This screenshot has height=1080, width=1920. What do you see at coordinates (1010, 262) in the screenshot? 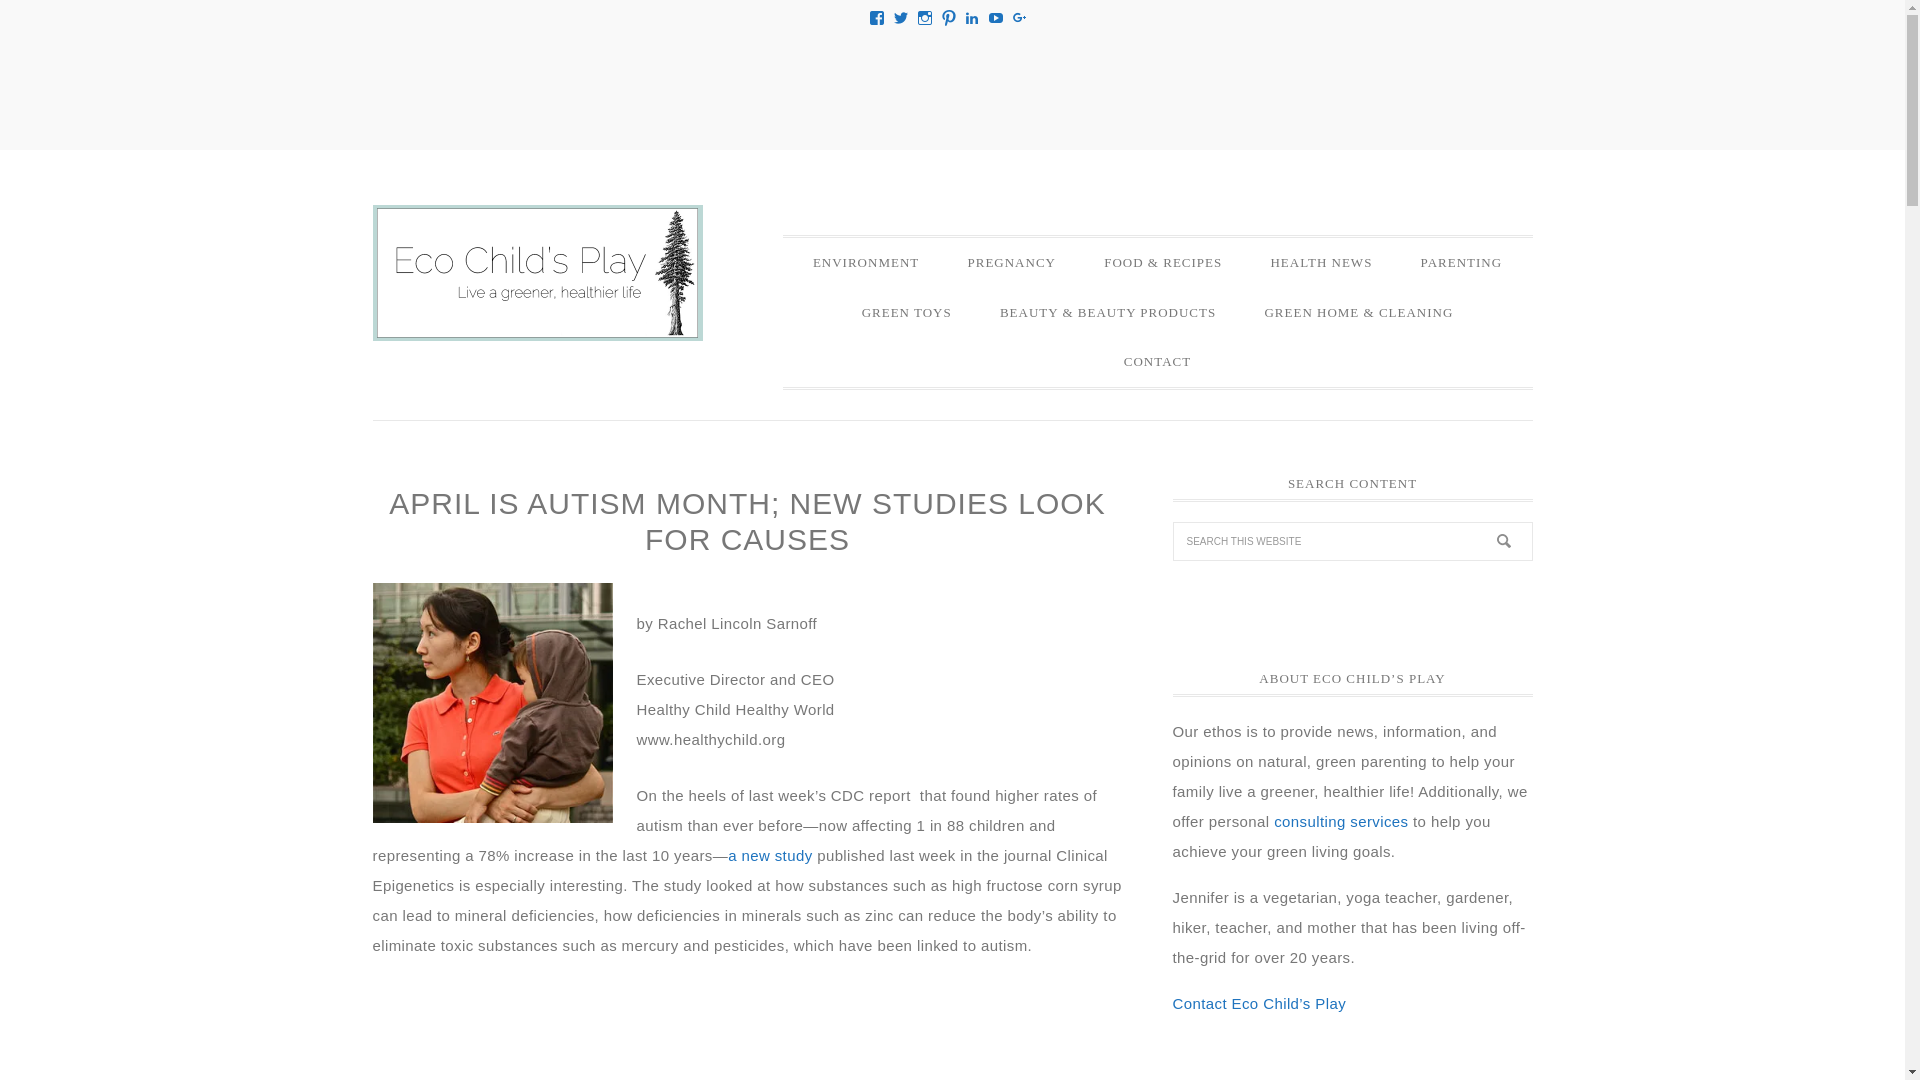
I see `PREGNANCY` at bounding box center [1010, 262].